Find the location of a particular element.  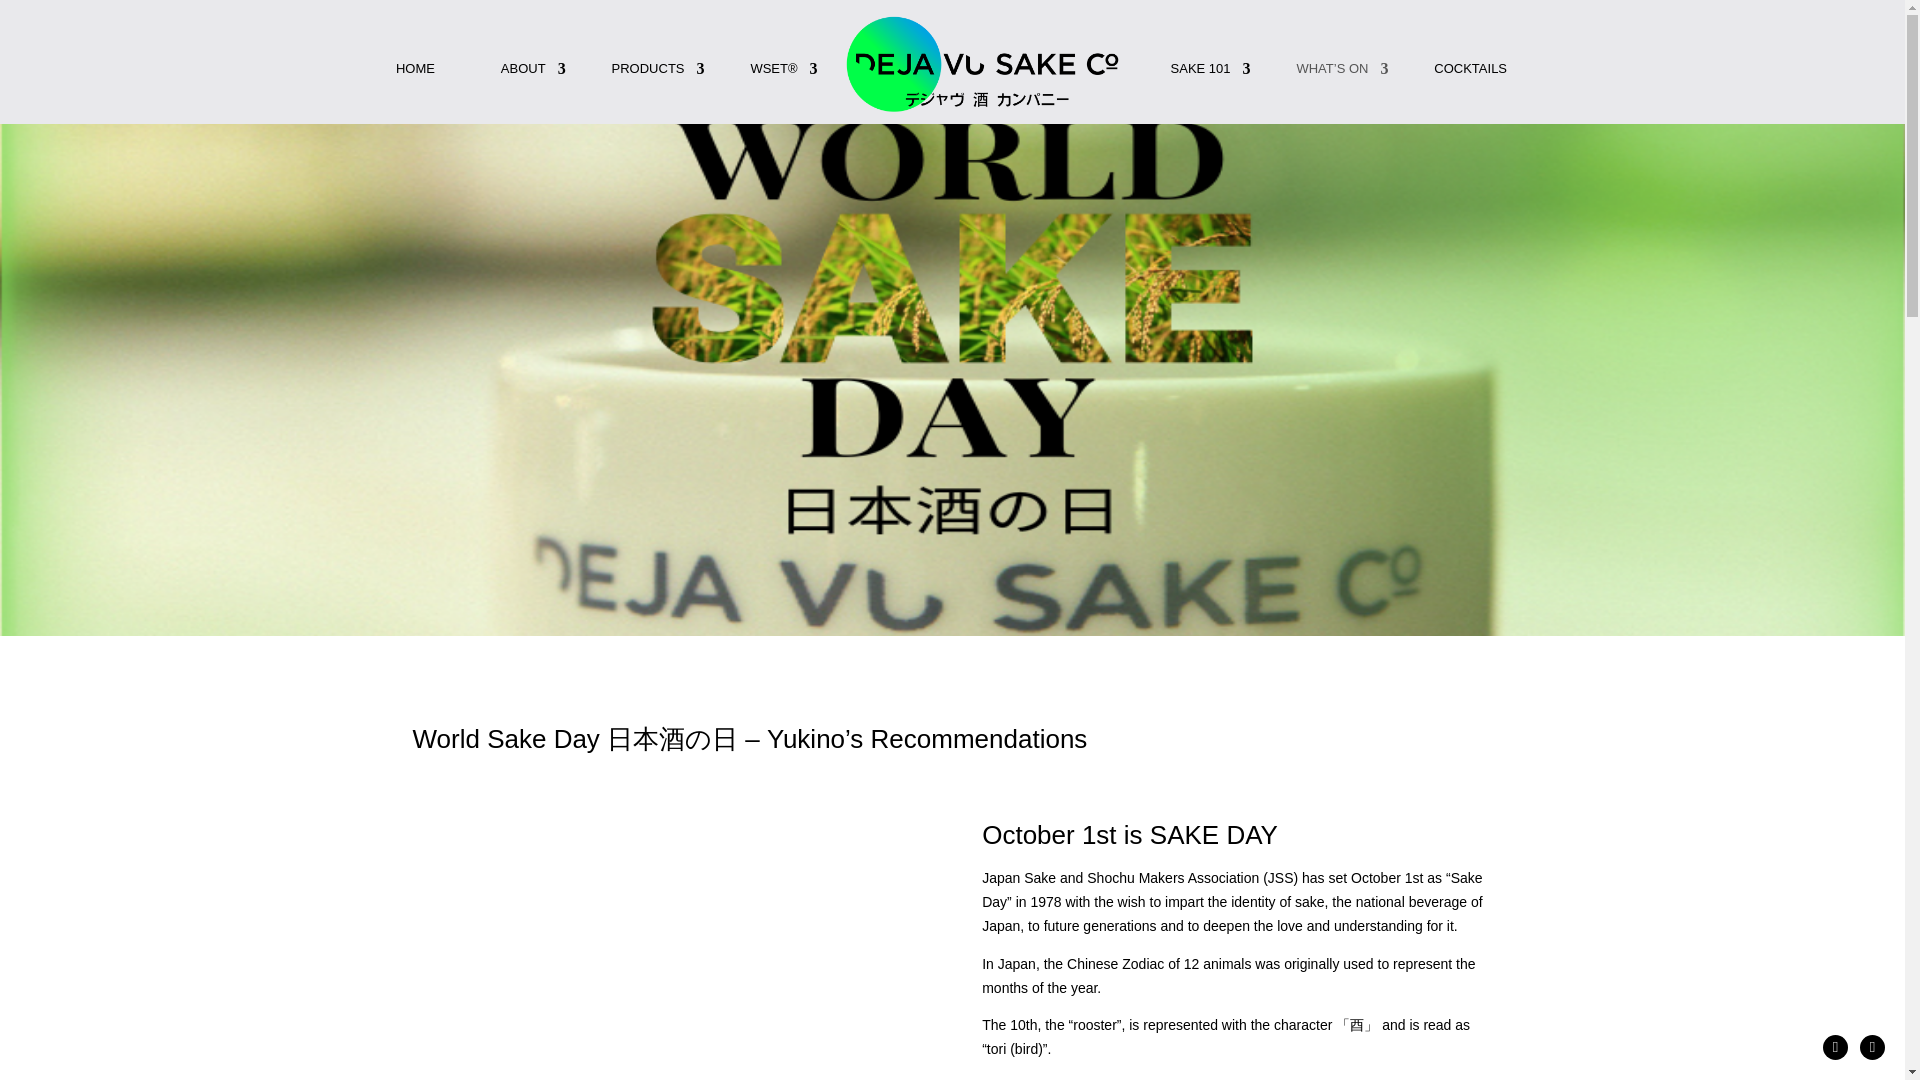

Instagram is located at coordinates (1872, 1046).